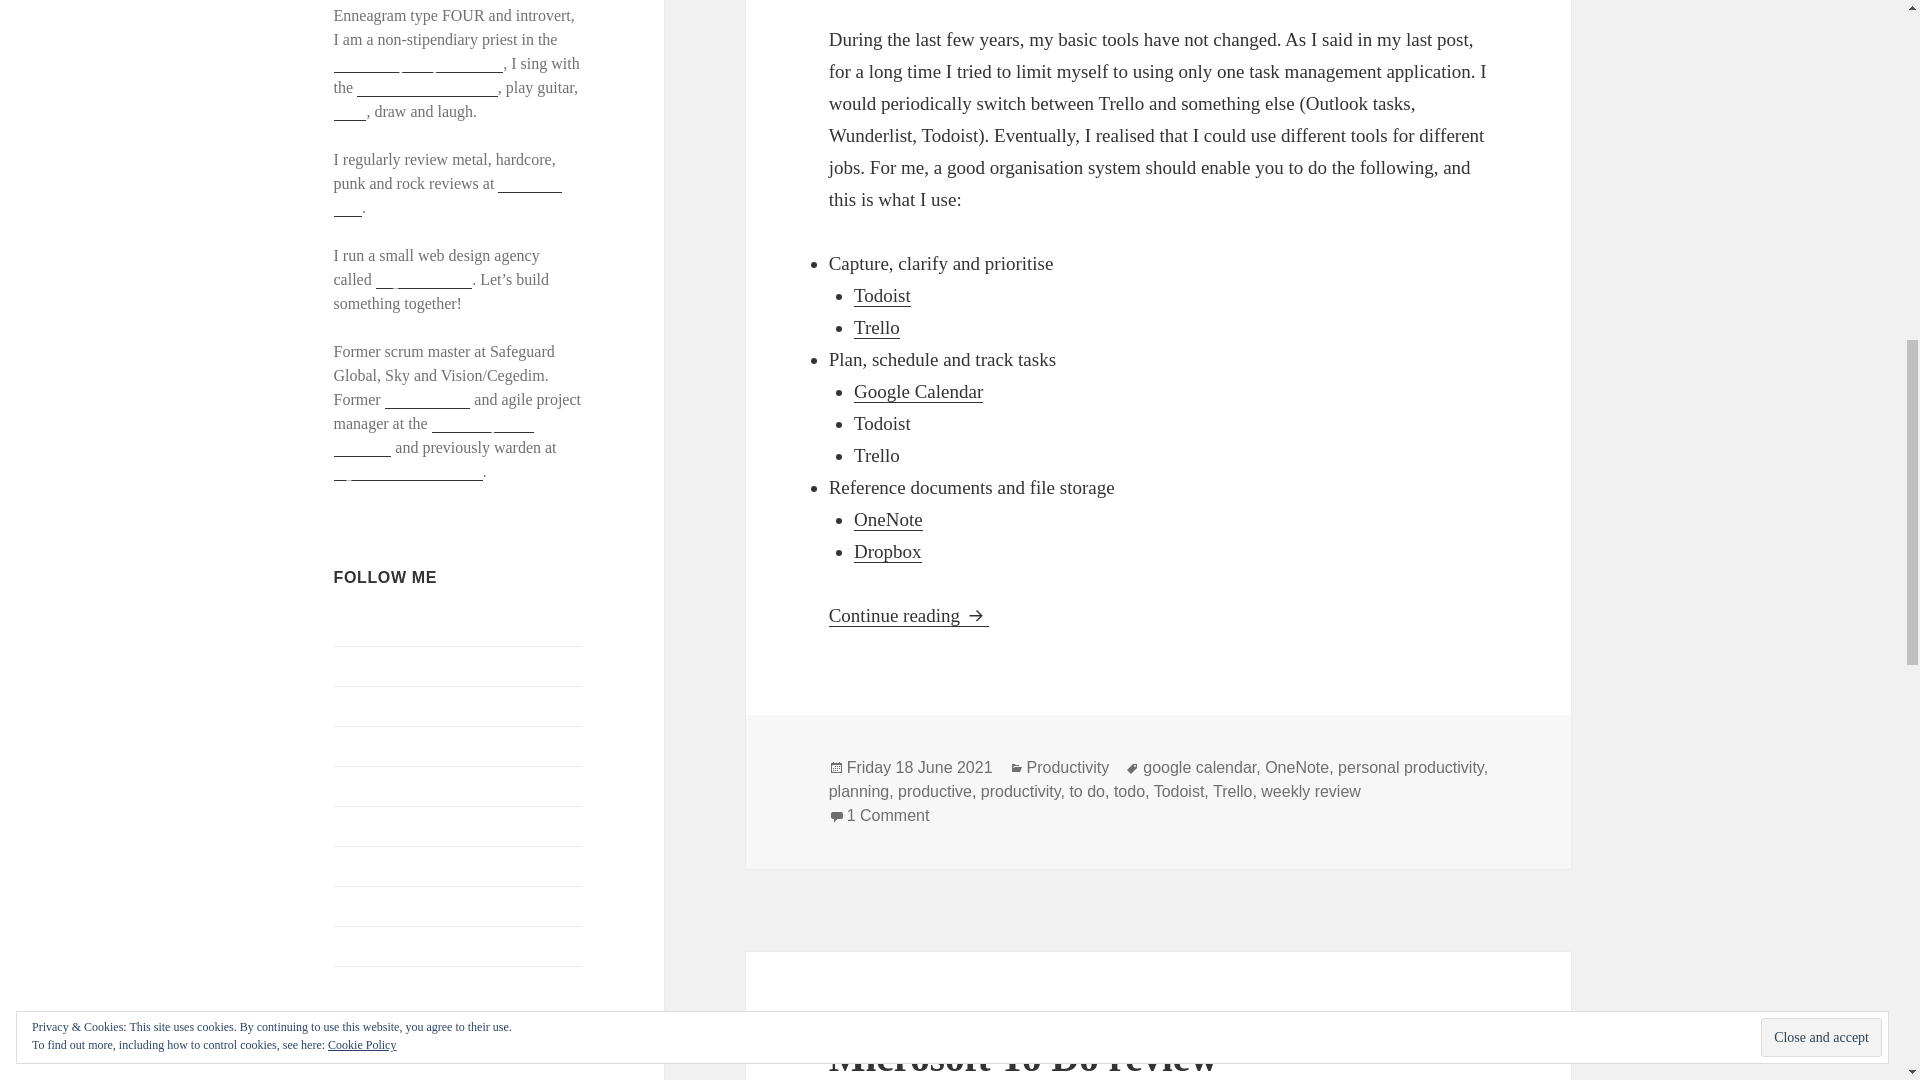 The image size is (1920, 1080). I want to click on LinkedIn, so click(364, 784).